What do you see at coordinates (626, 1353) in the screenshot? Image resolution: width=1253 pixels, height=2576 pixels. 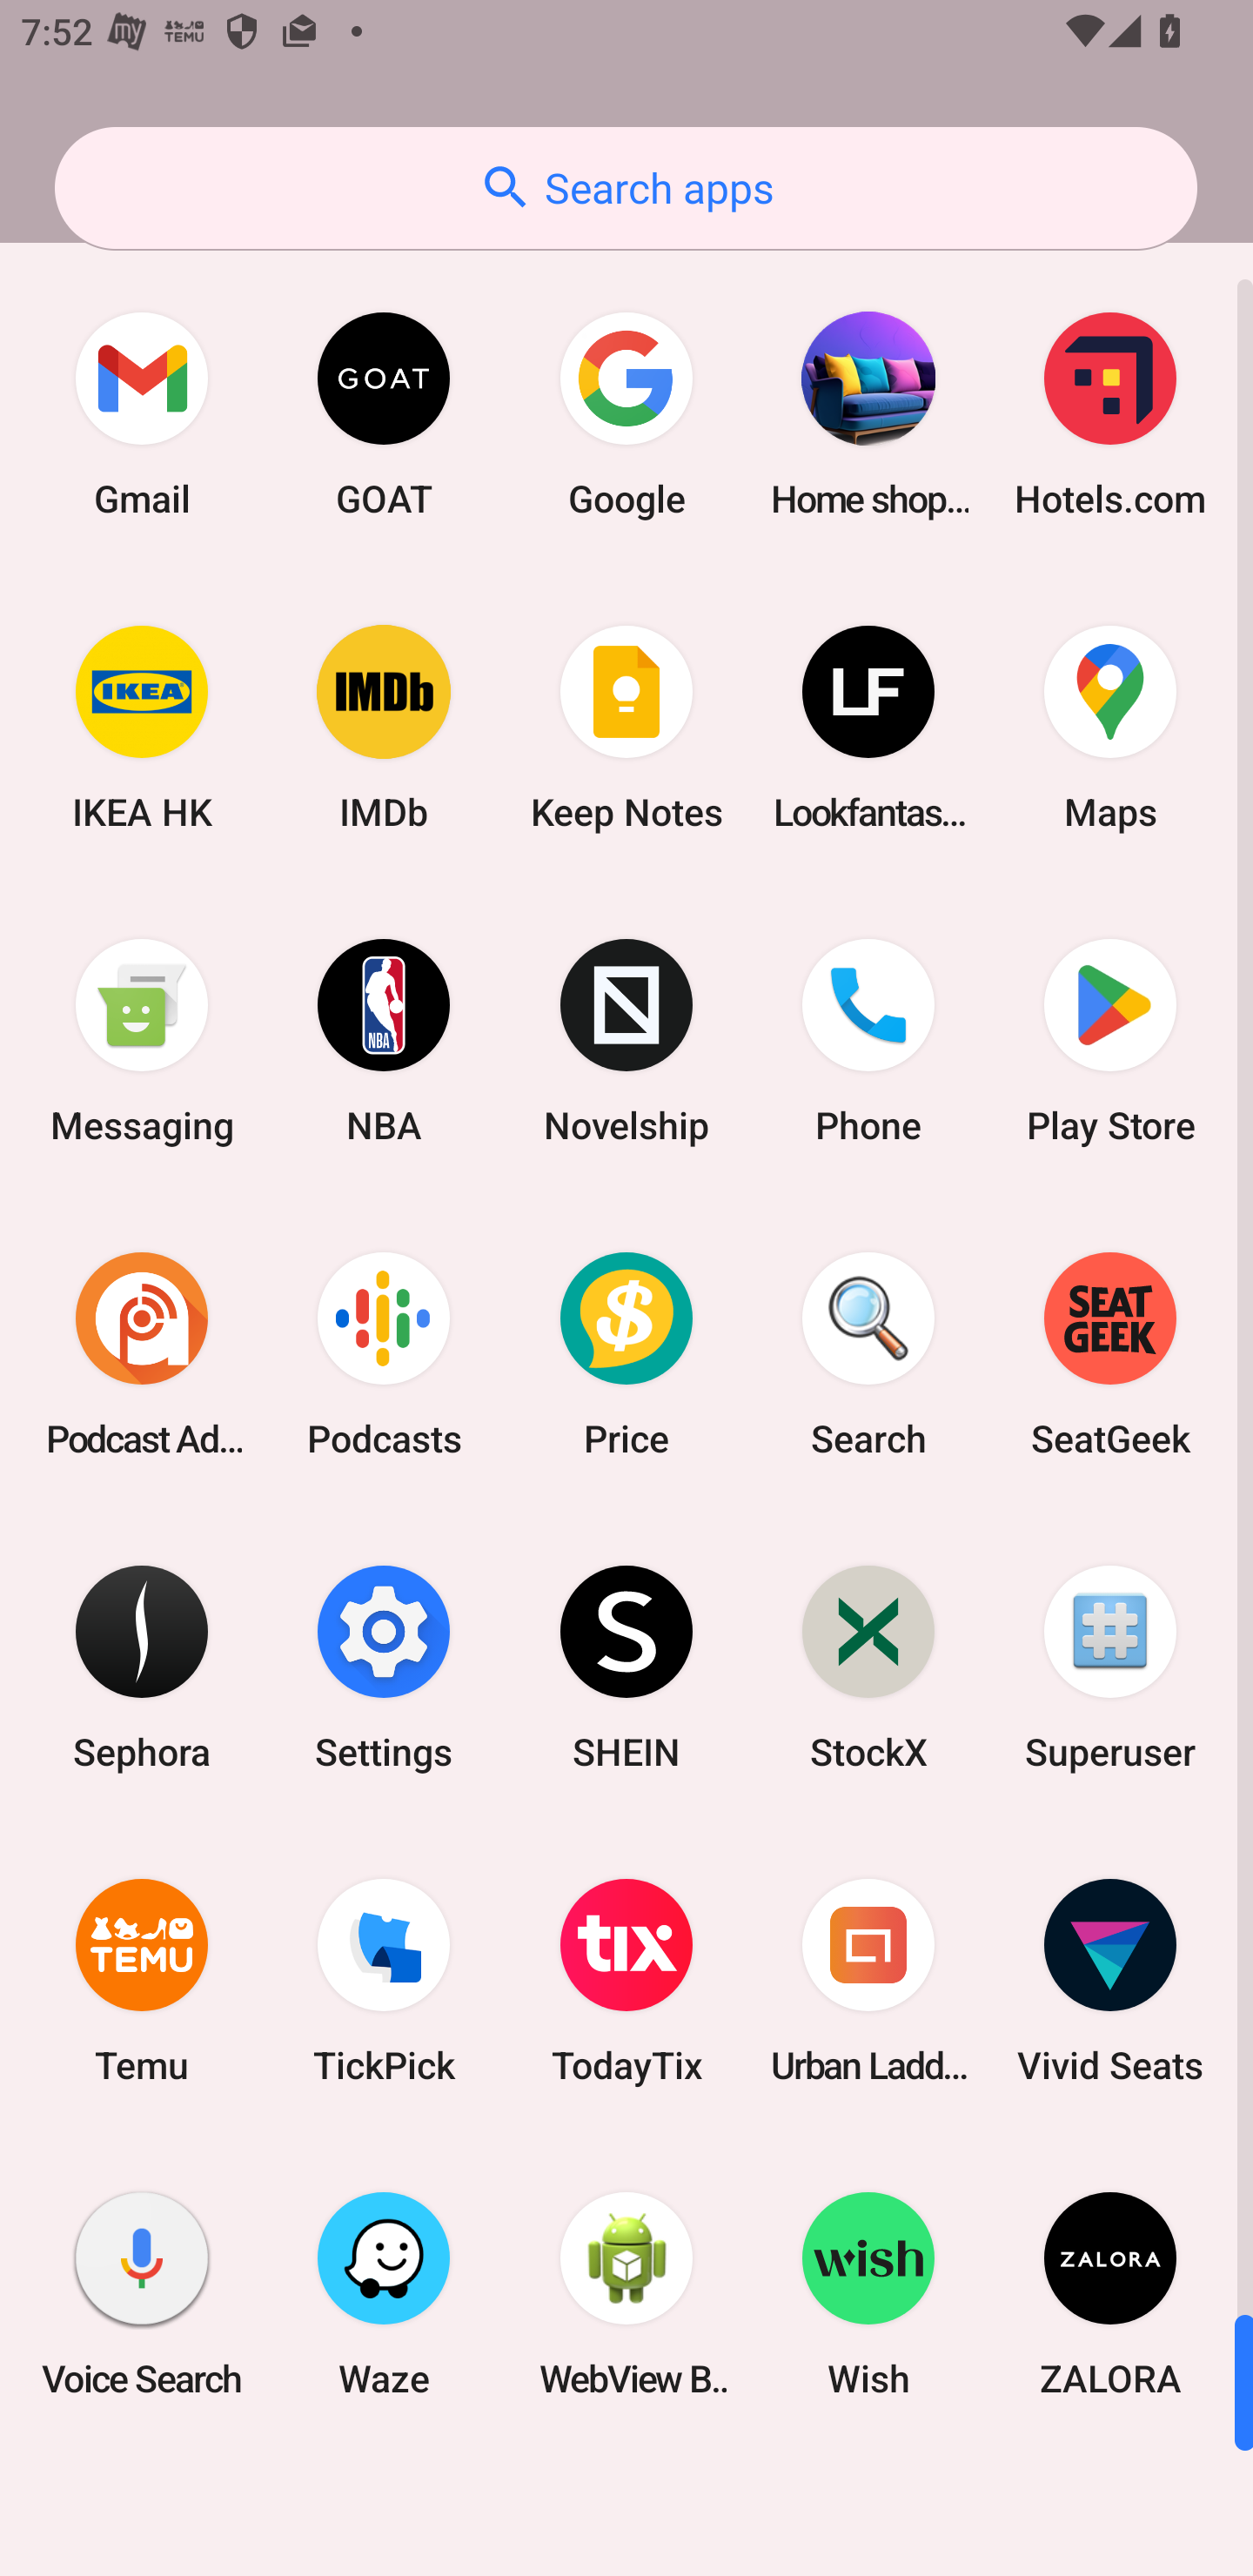 I see `Price` at bounding box center [626, 1353].